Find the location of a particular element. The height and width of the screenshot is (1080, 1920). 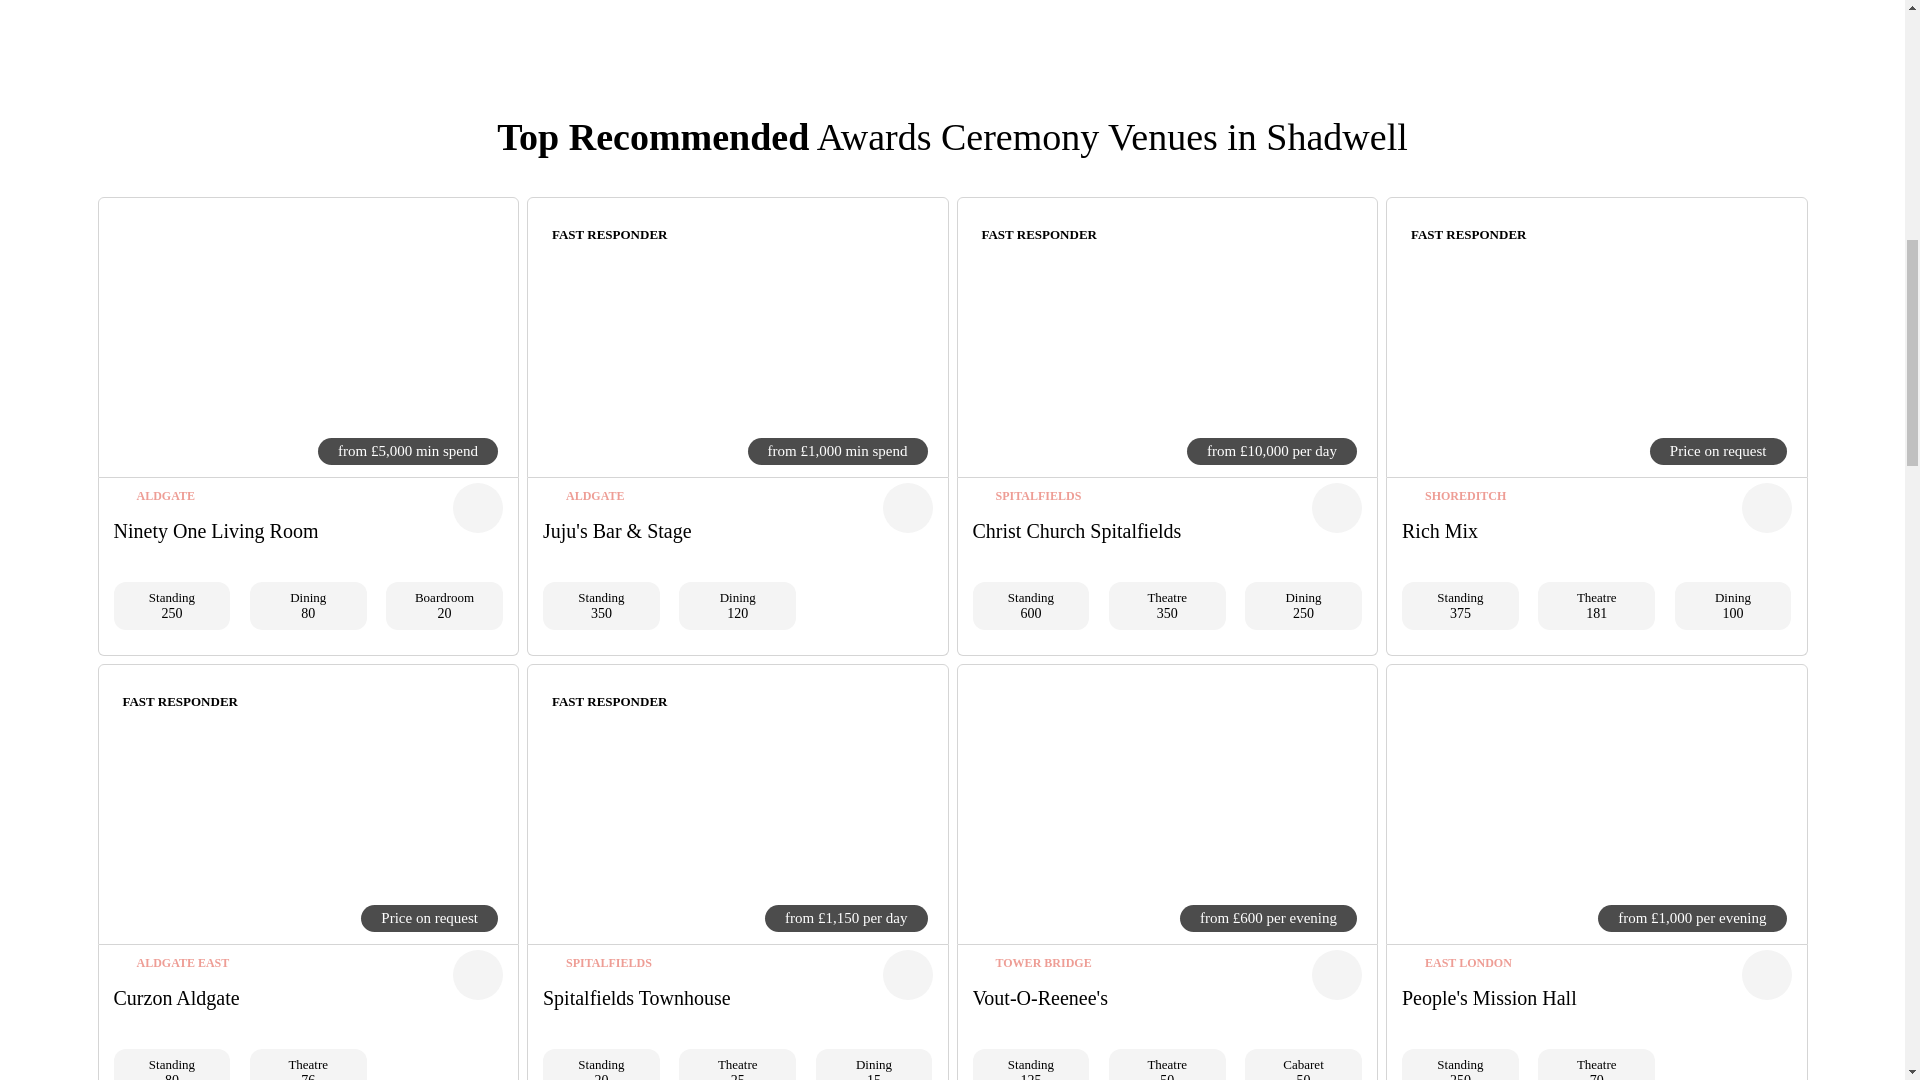

Add to wishlist is located at coordinates (478, 975).